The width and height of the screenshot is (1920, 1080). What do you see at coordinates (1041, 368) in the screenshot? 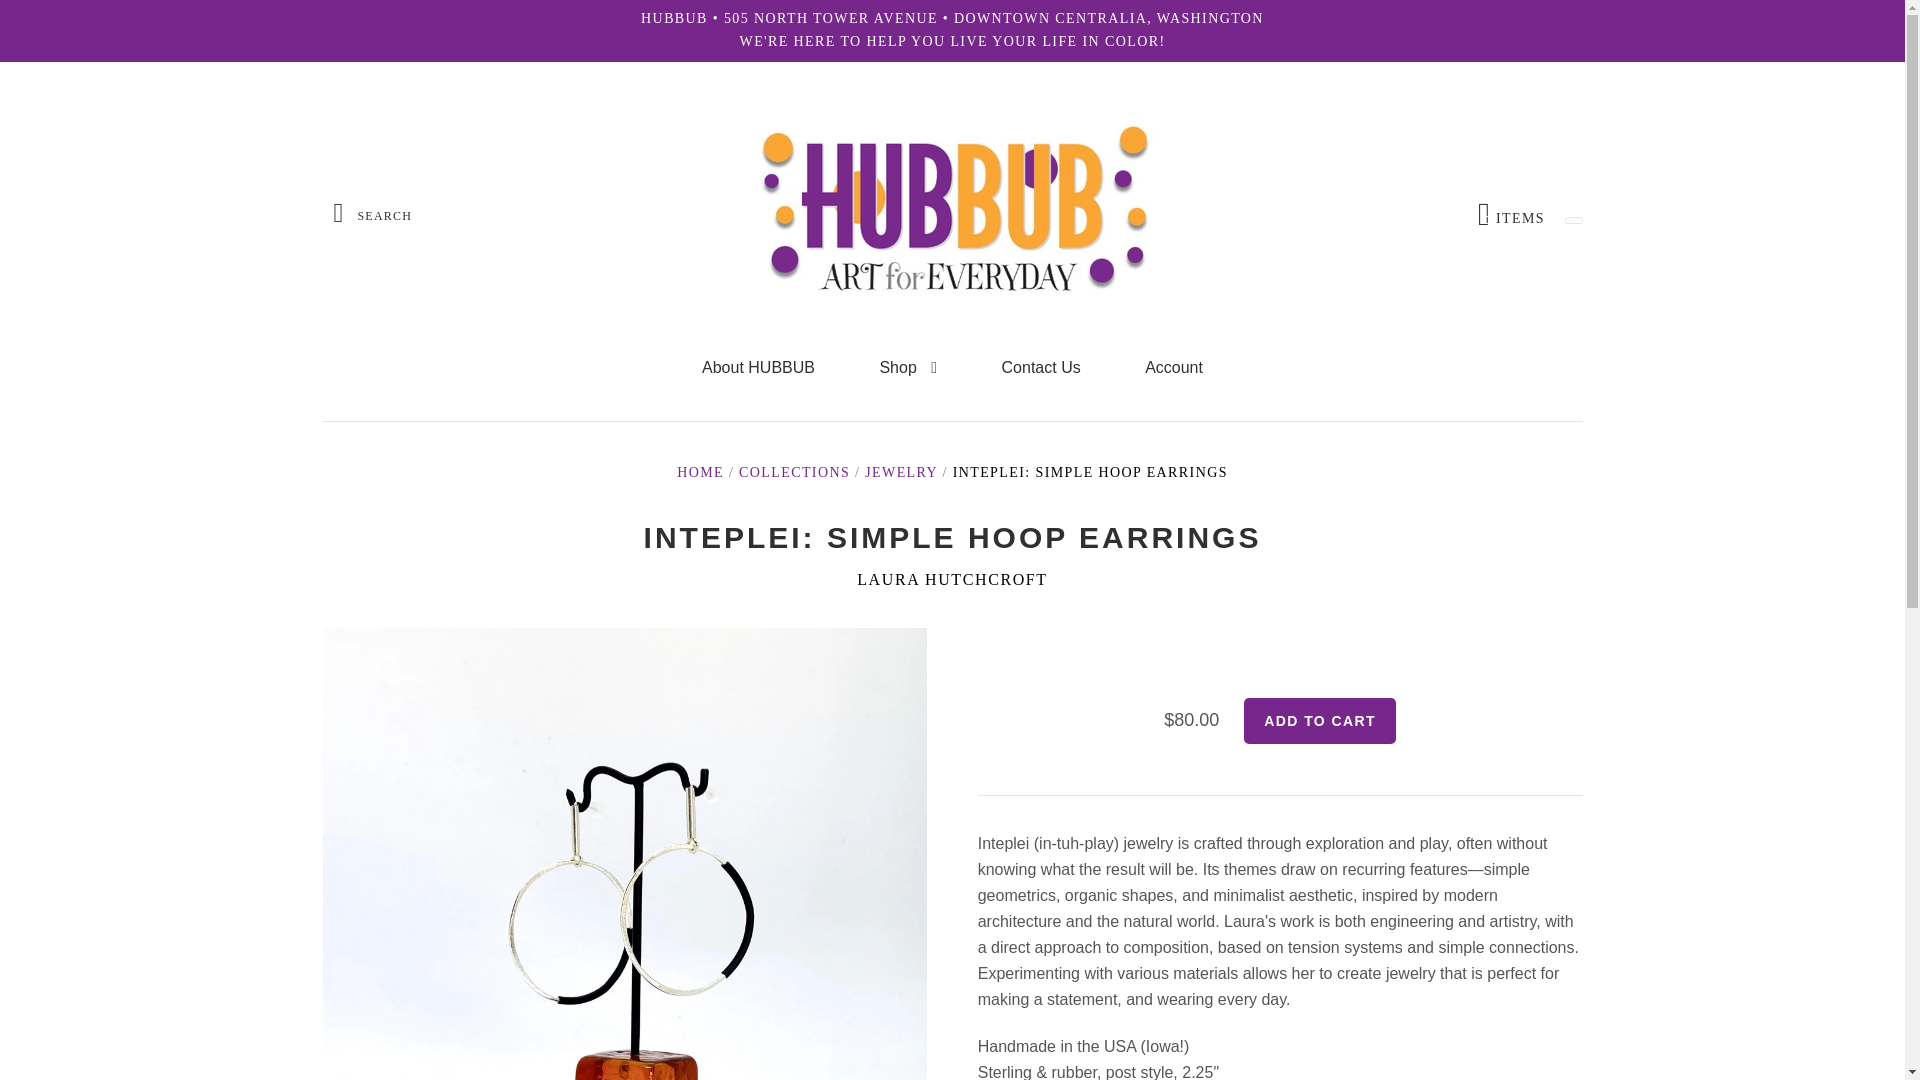
I see `Contact Us` at bounding box center [1041, 368].